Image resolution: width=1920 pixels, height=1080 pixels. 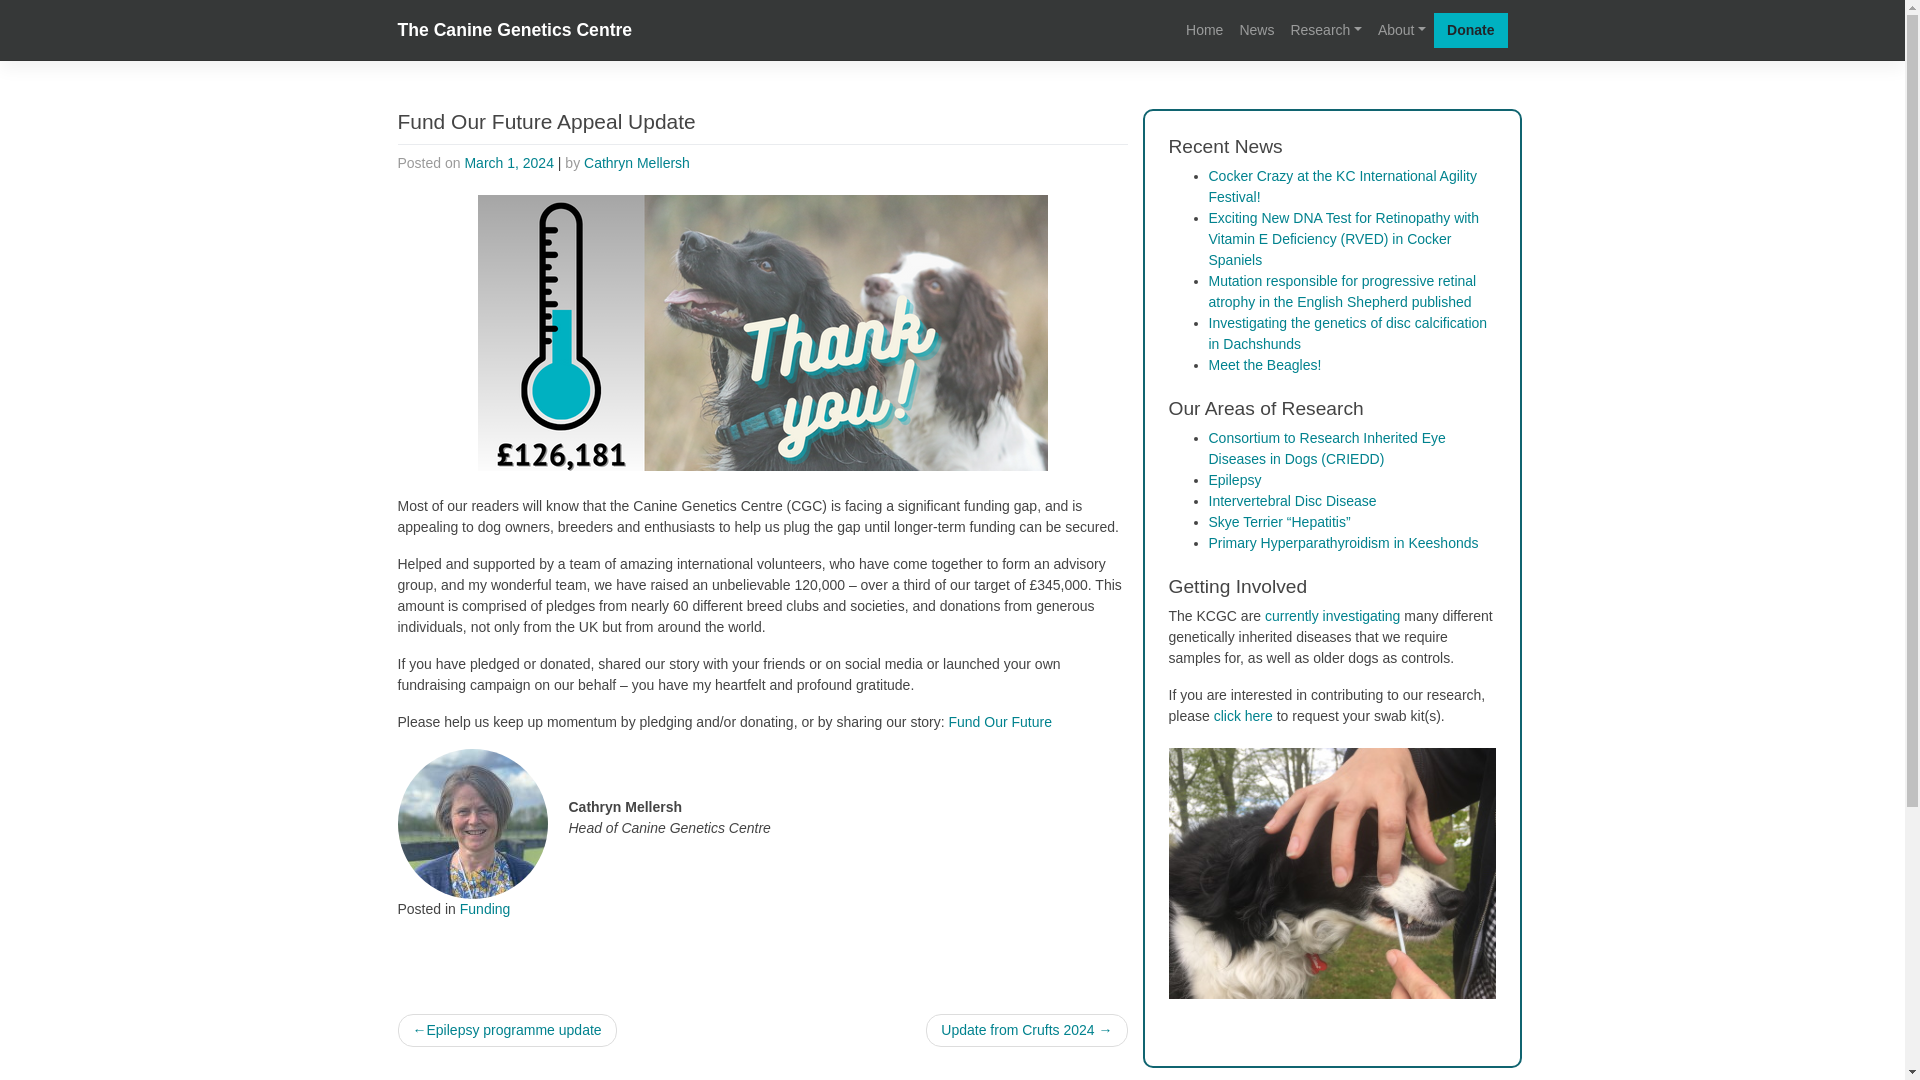 What do you see at coordinates (1000, 722) in the screenshot?
I see `Fund Our Future` at bounding box center [1000, 722].